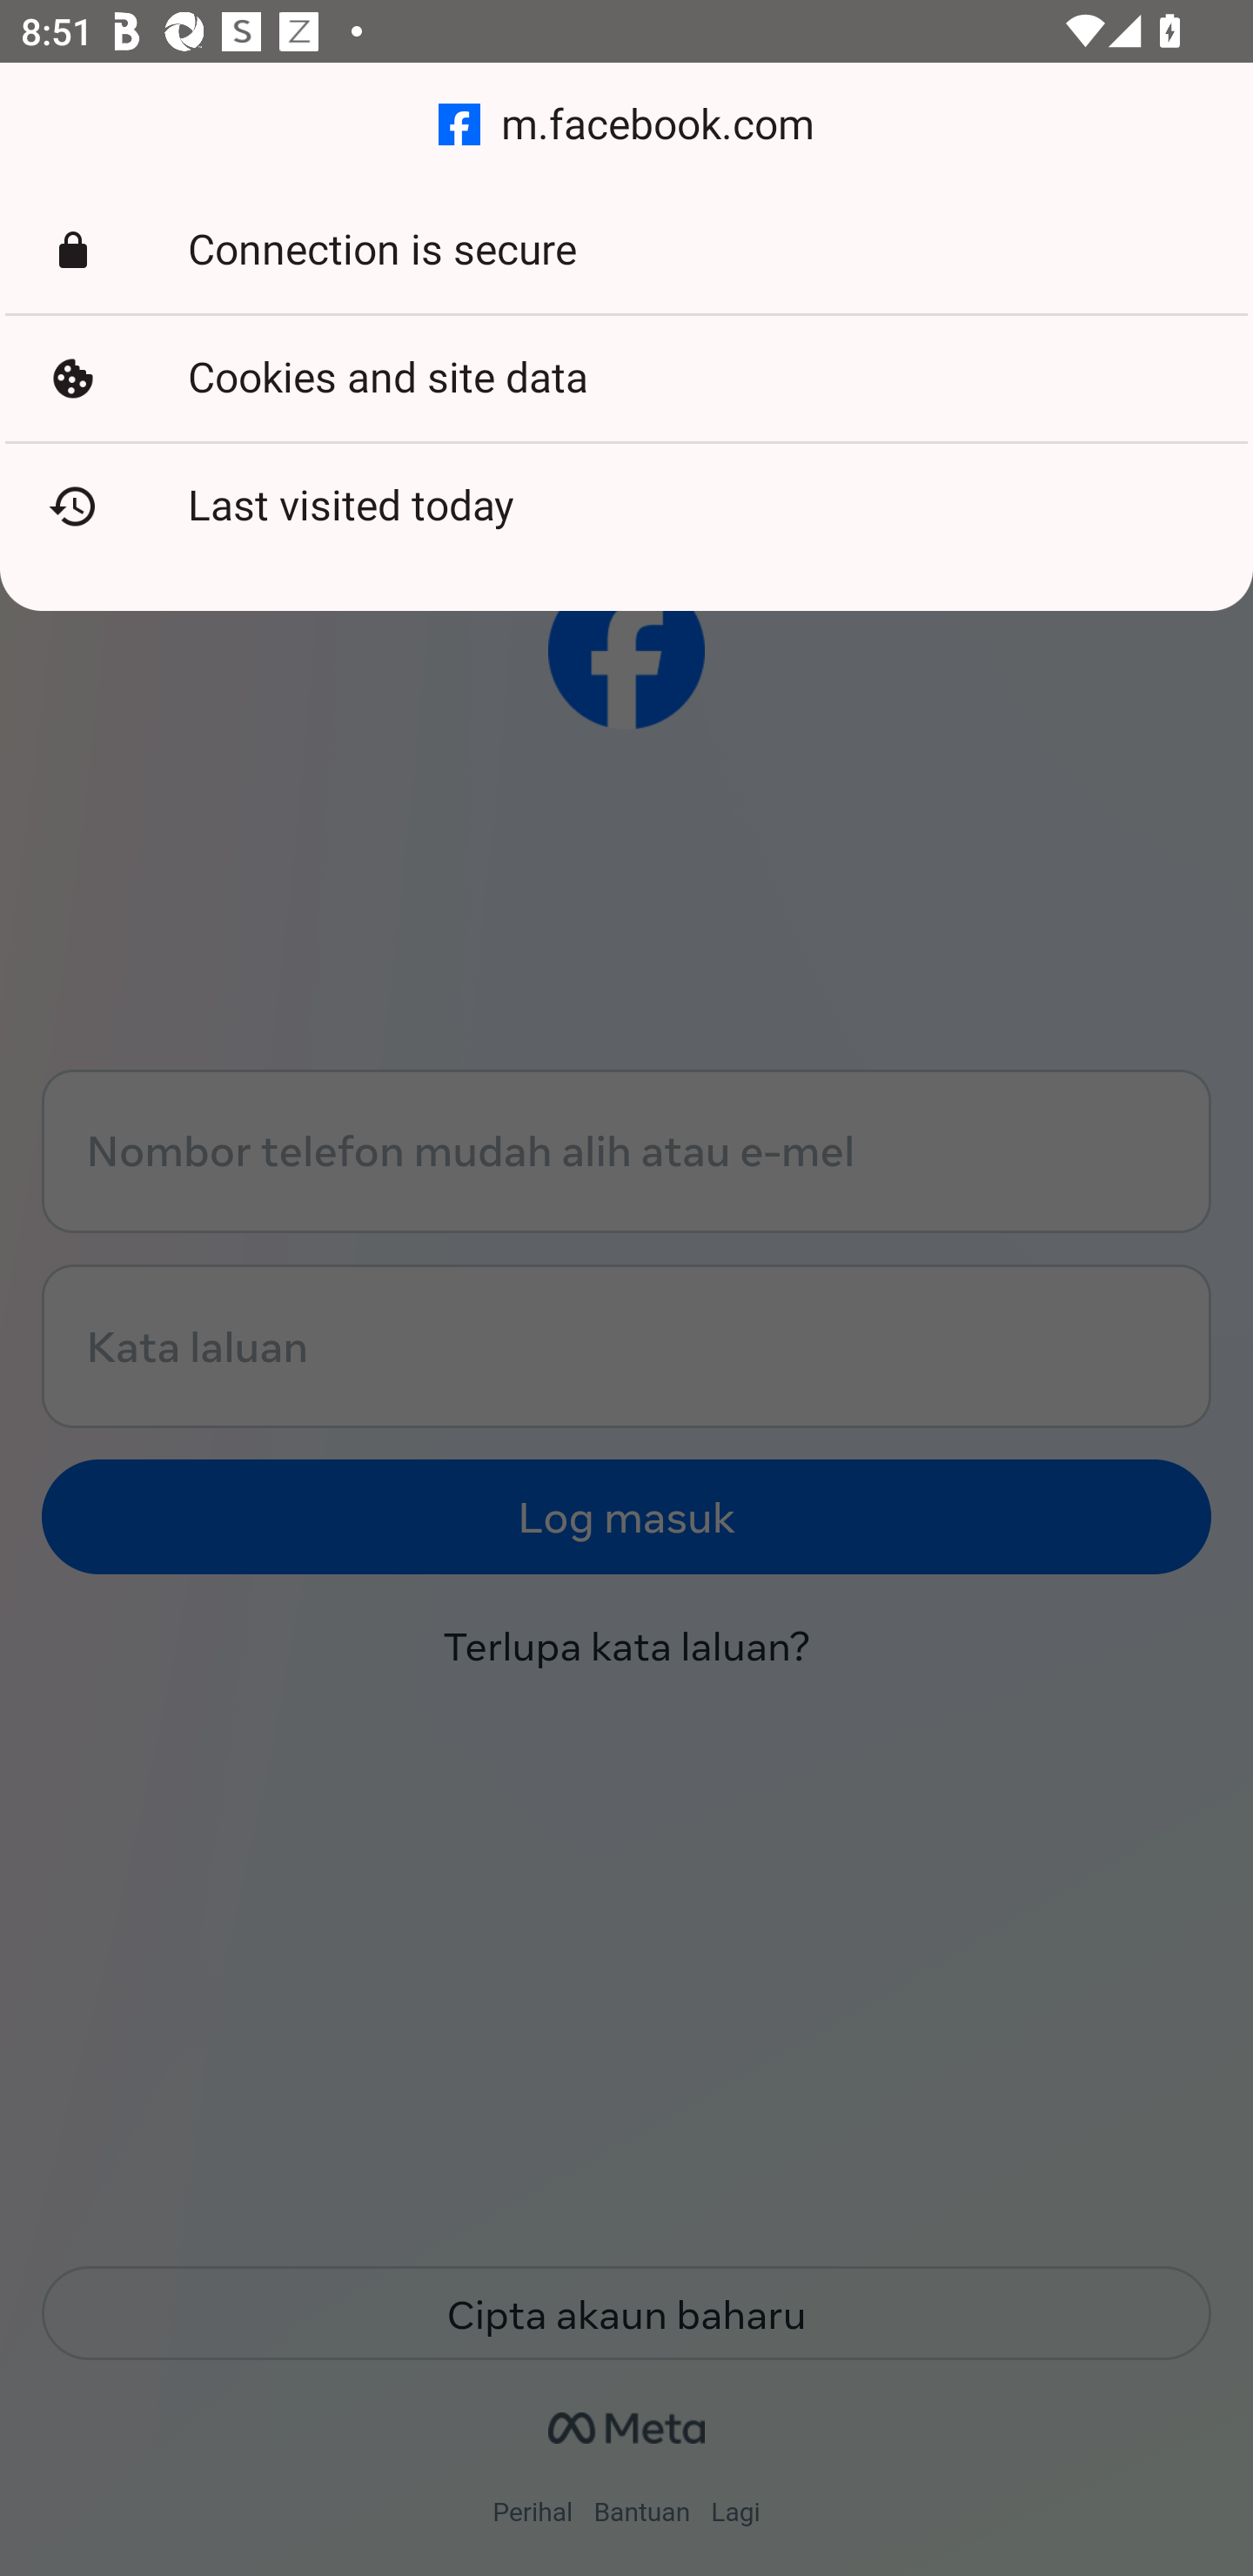  I want to click on Cookies and site data, so click(626, 379).